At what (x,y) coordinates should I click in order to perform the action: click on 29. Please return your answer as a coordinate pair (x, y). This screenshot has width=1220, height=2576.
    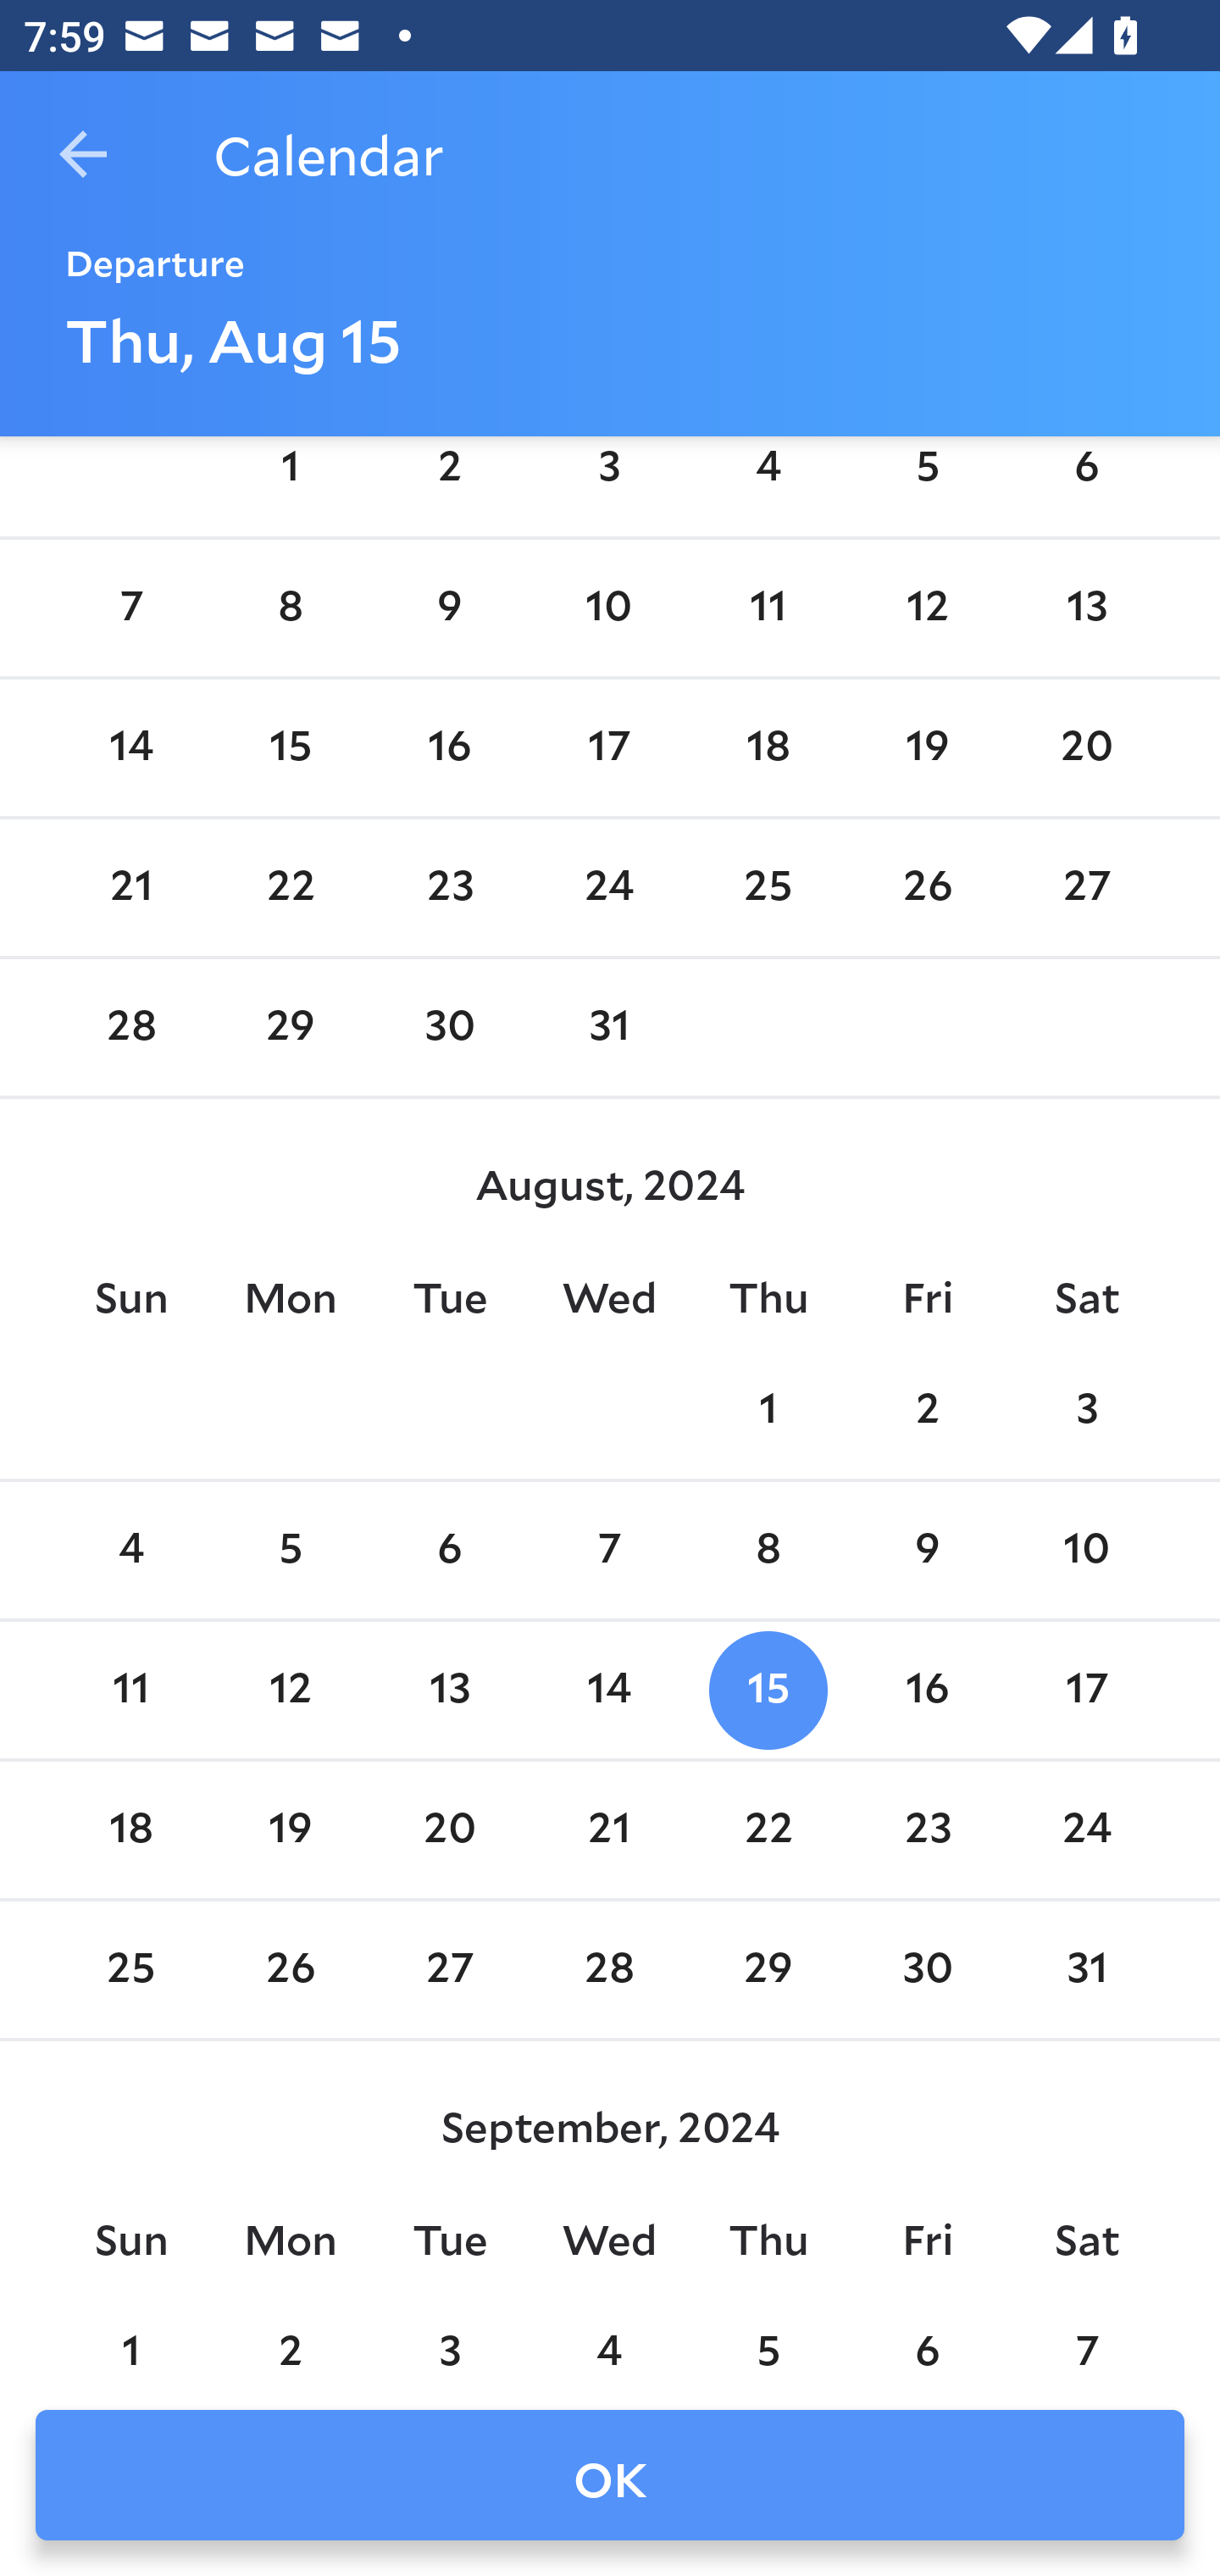
    Looking at the image, I should click on (291, 1027).